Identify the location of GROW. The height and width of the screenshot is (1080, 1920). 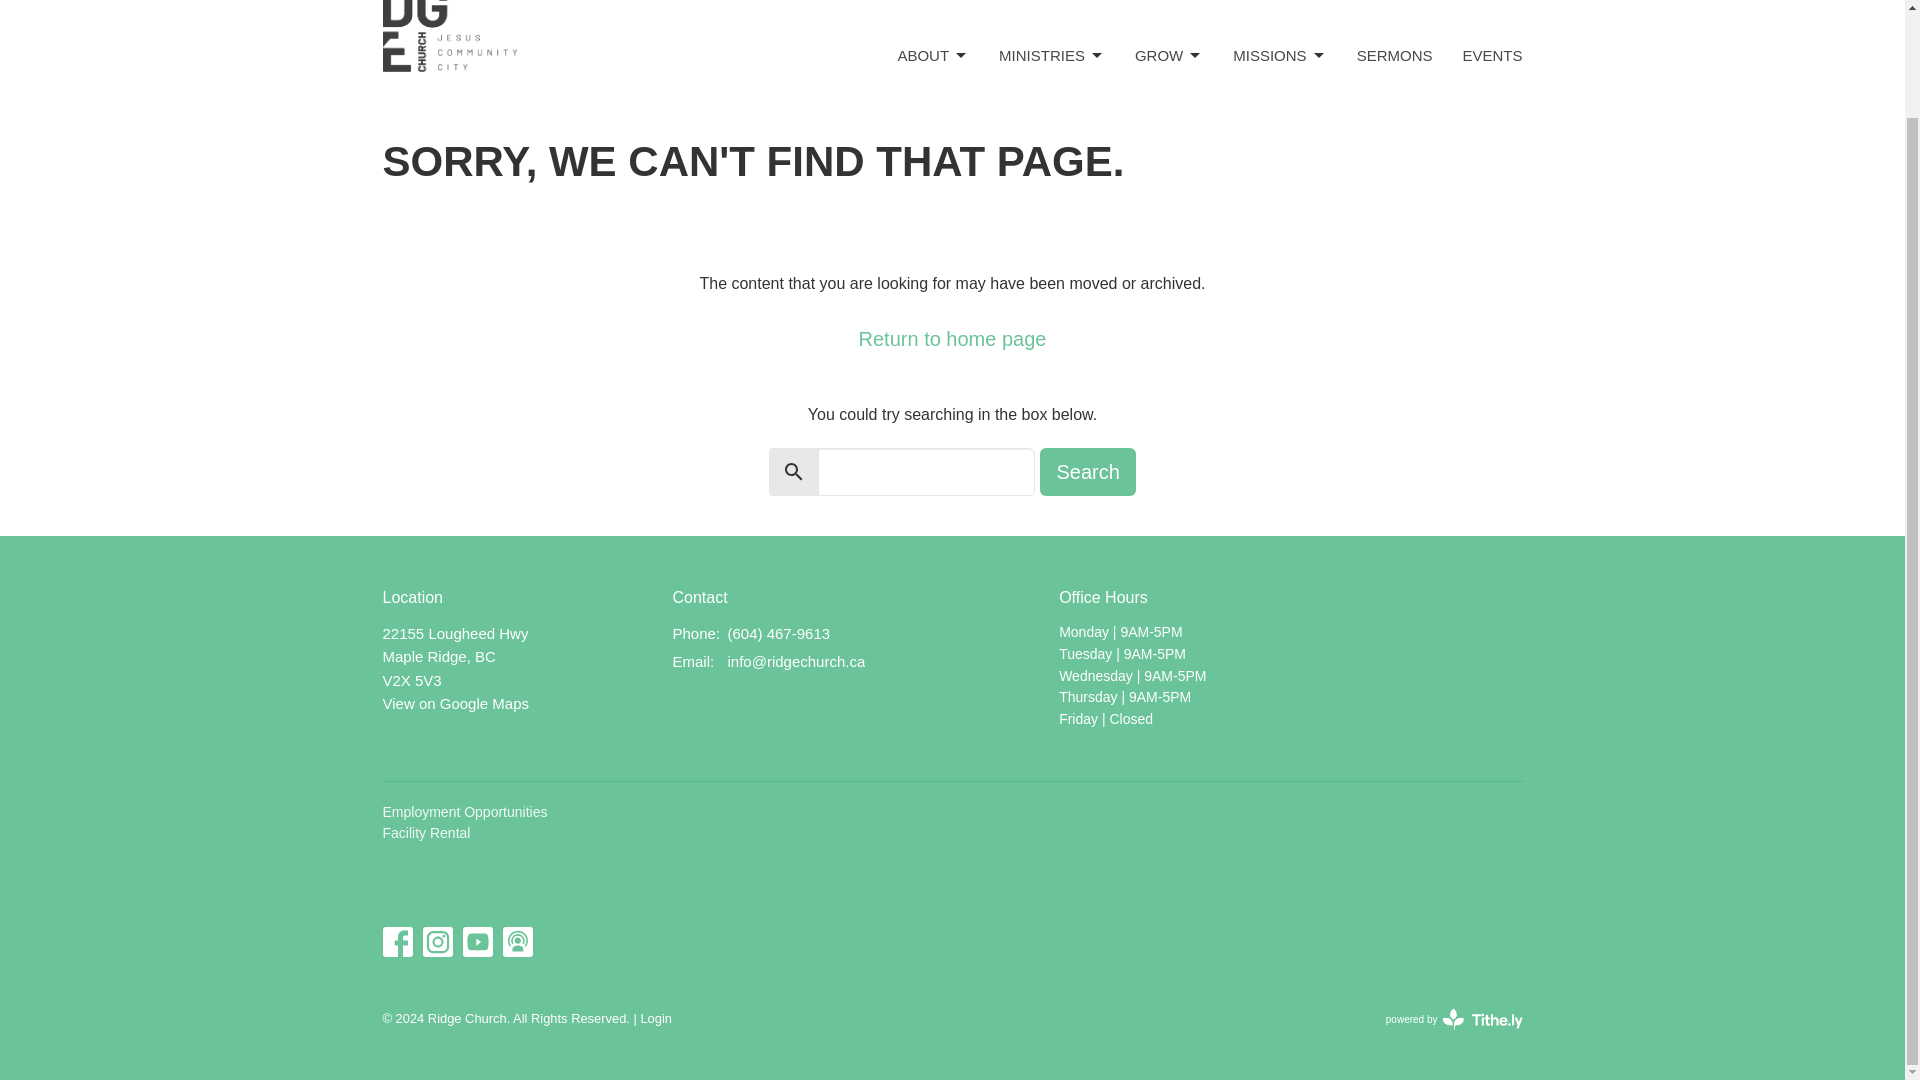
(1168, 55).